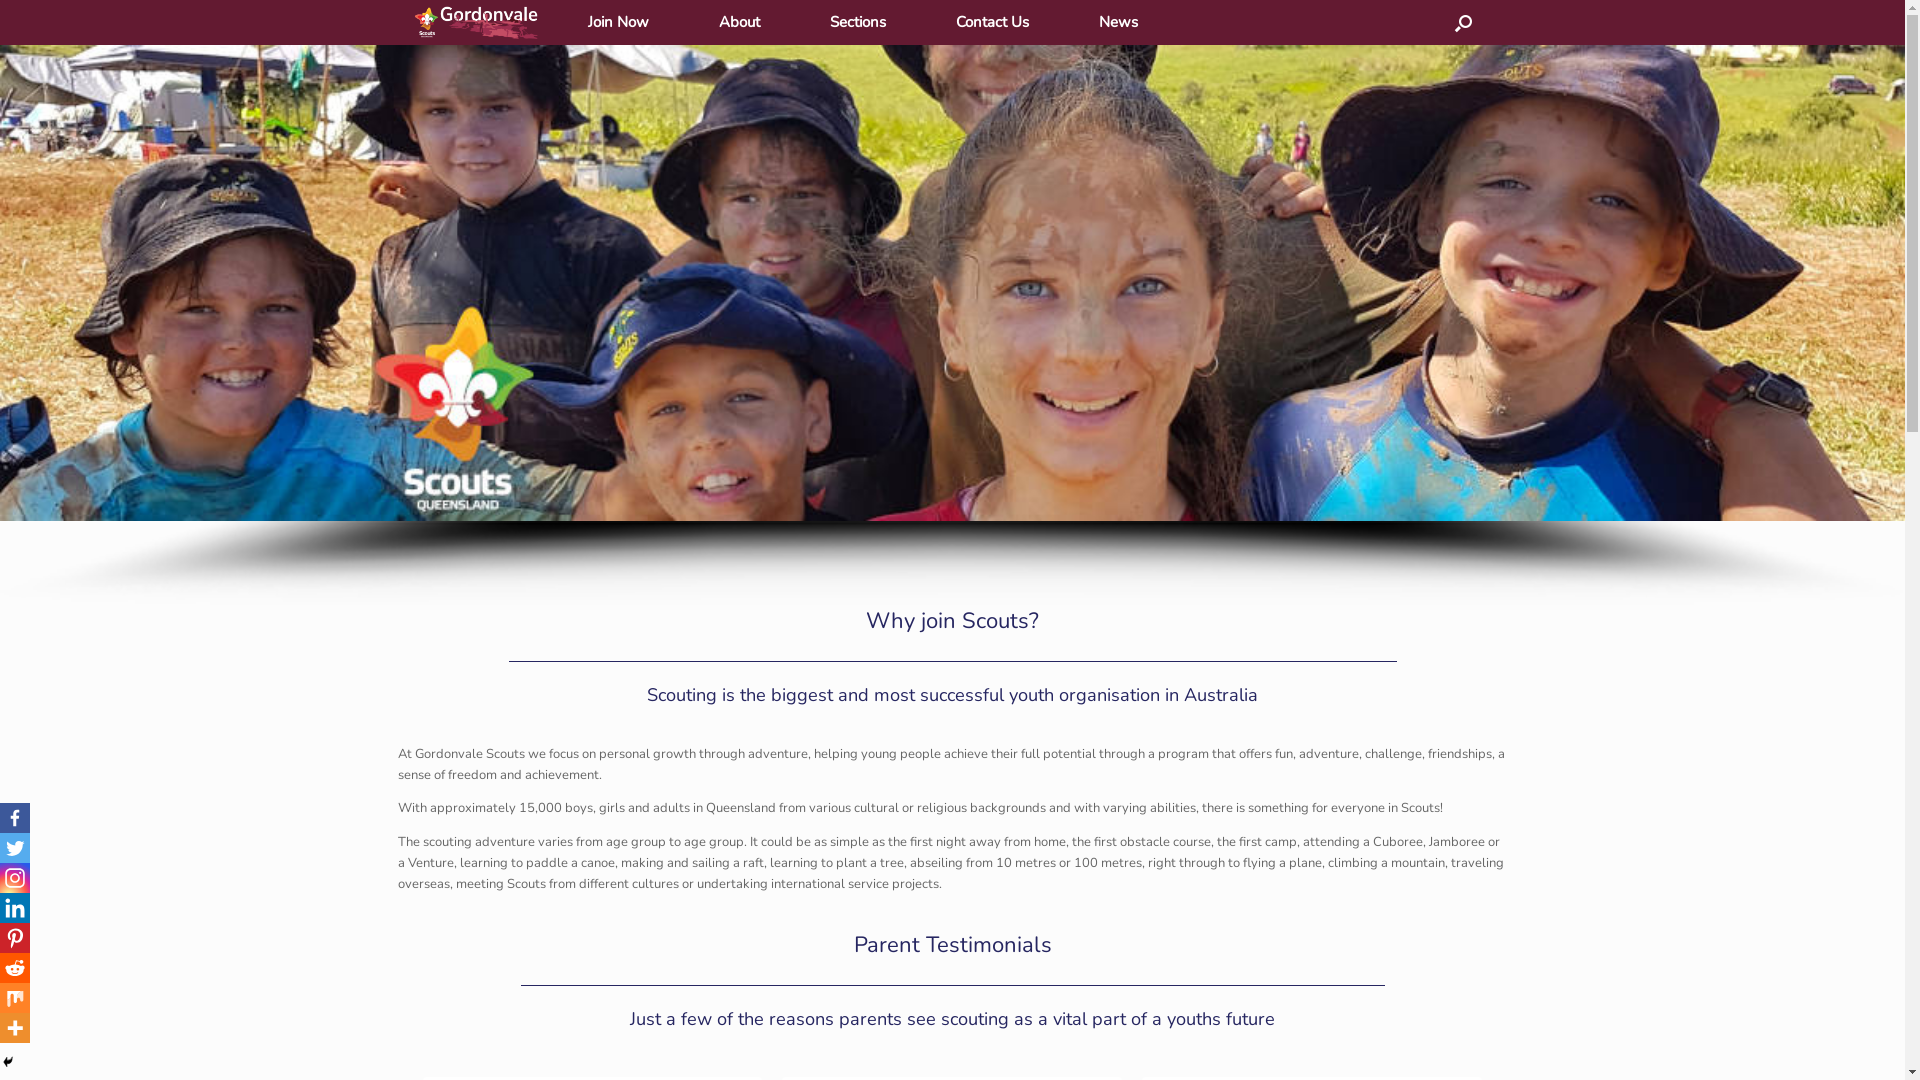 The height and width of the screenshot is (1080, 1920). I want to click on Reddit, so click(15, 968).